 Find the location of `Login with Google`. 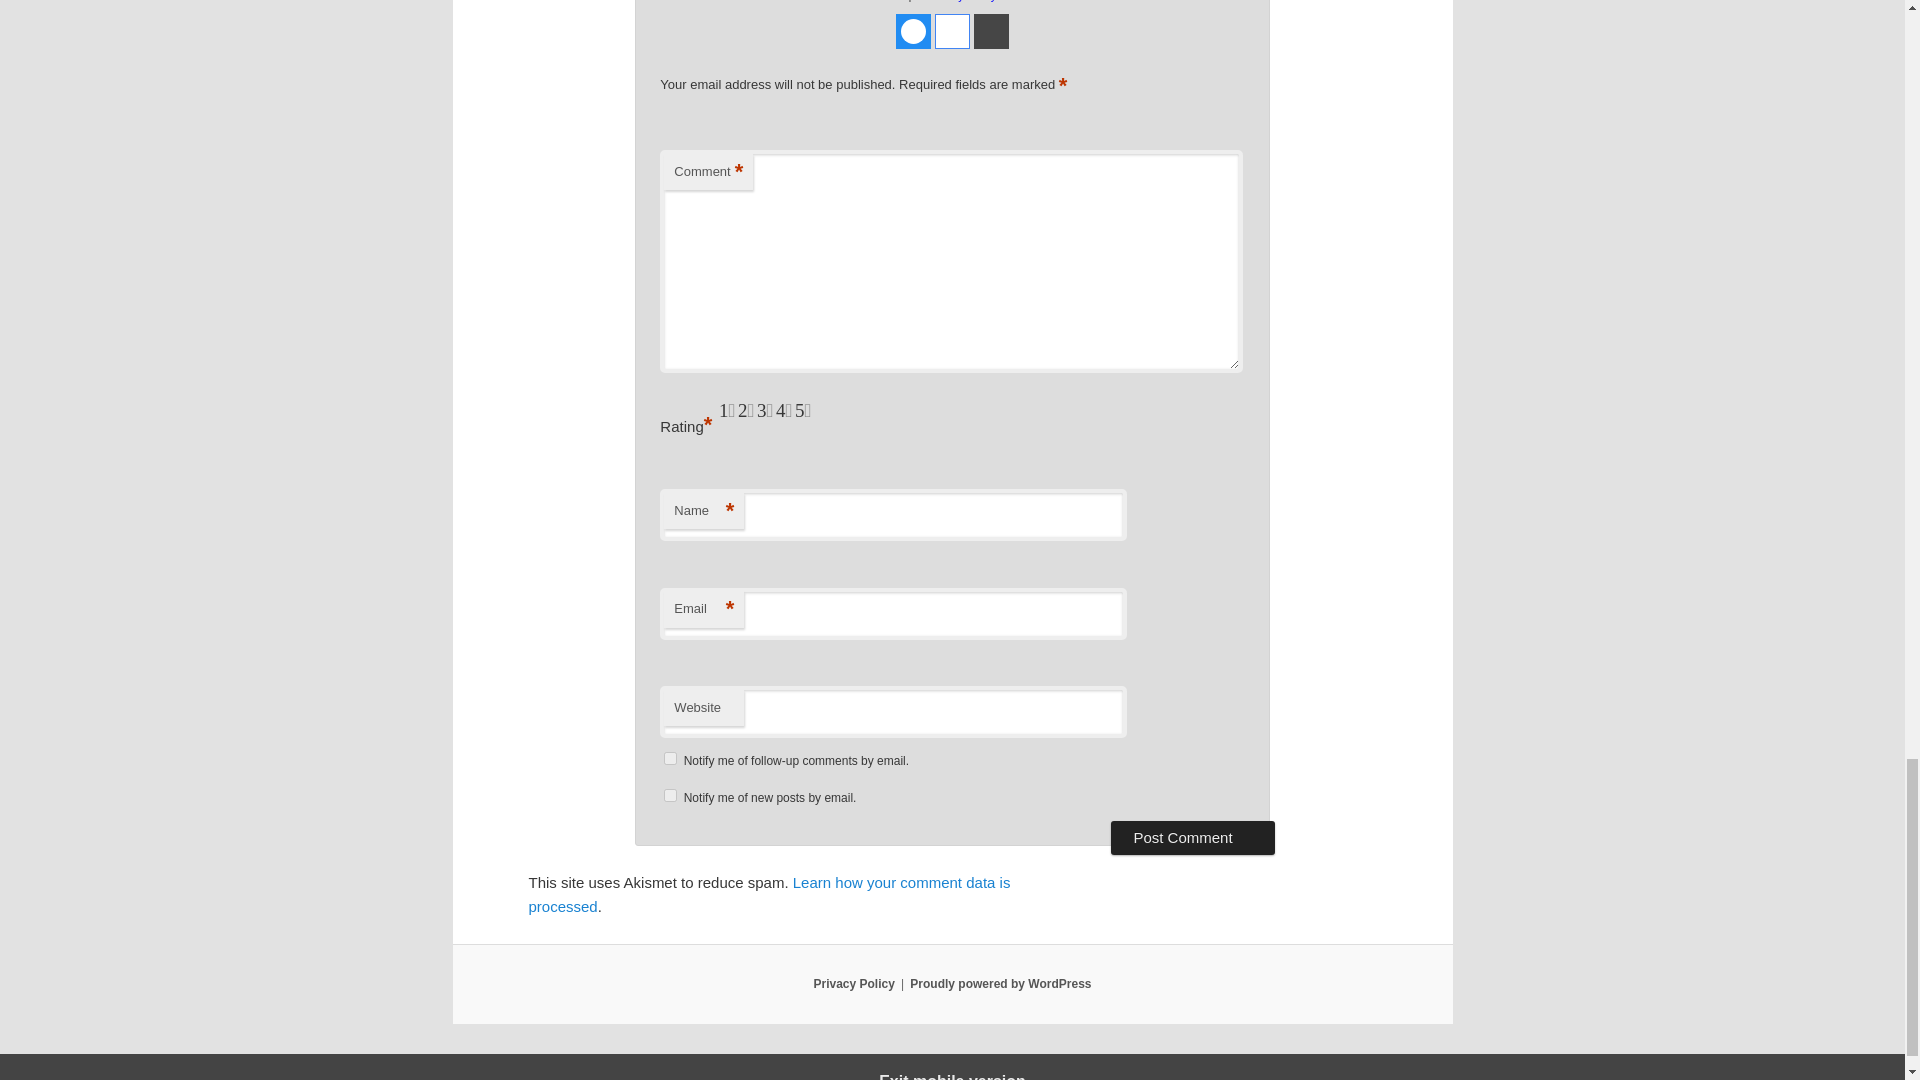

Login with Google is located at coordinates (952, 31).